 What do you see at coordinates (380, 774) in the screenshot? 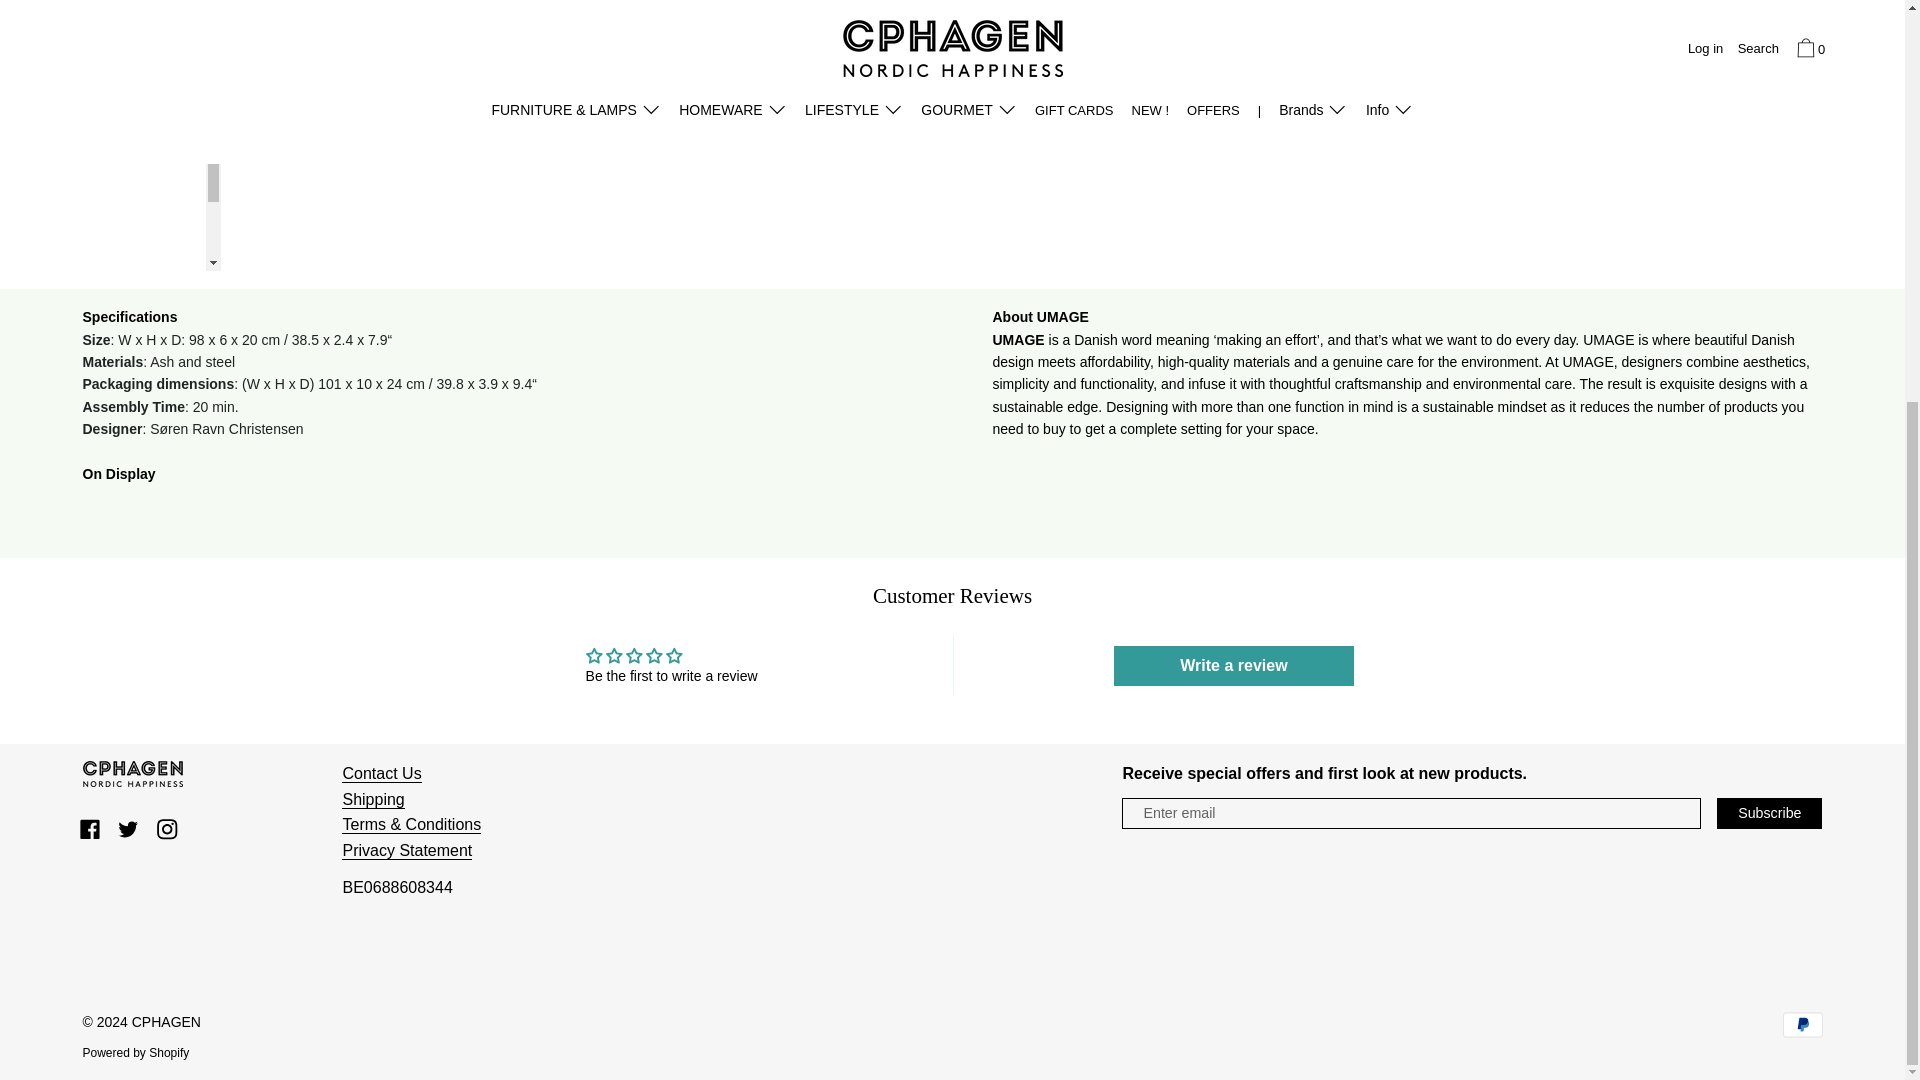
I see `Contact Us` at bounding box center [380, 774].